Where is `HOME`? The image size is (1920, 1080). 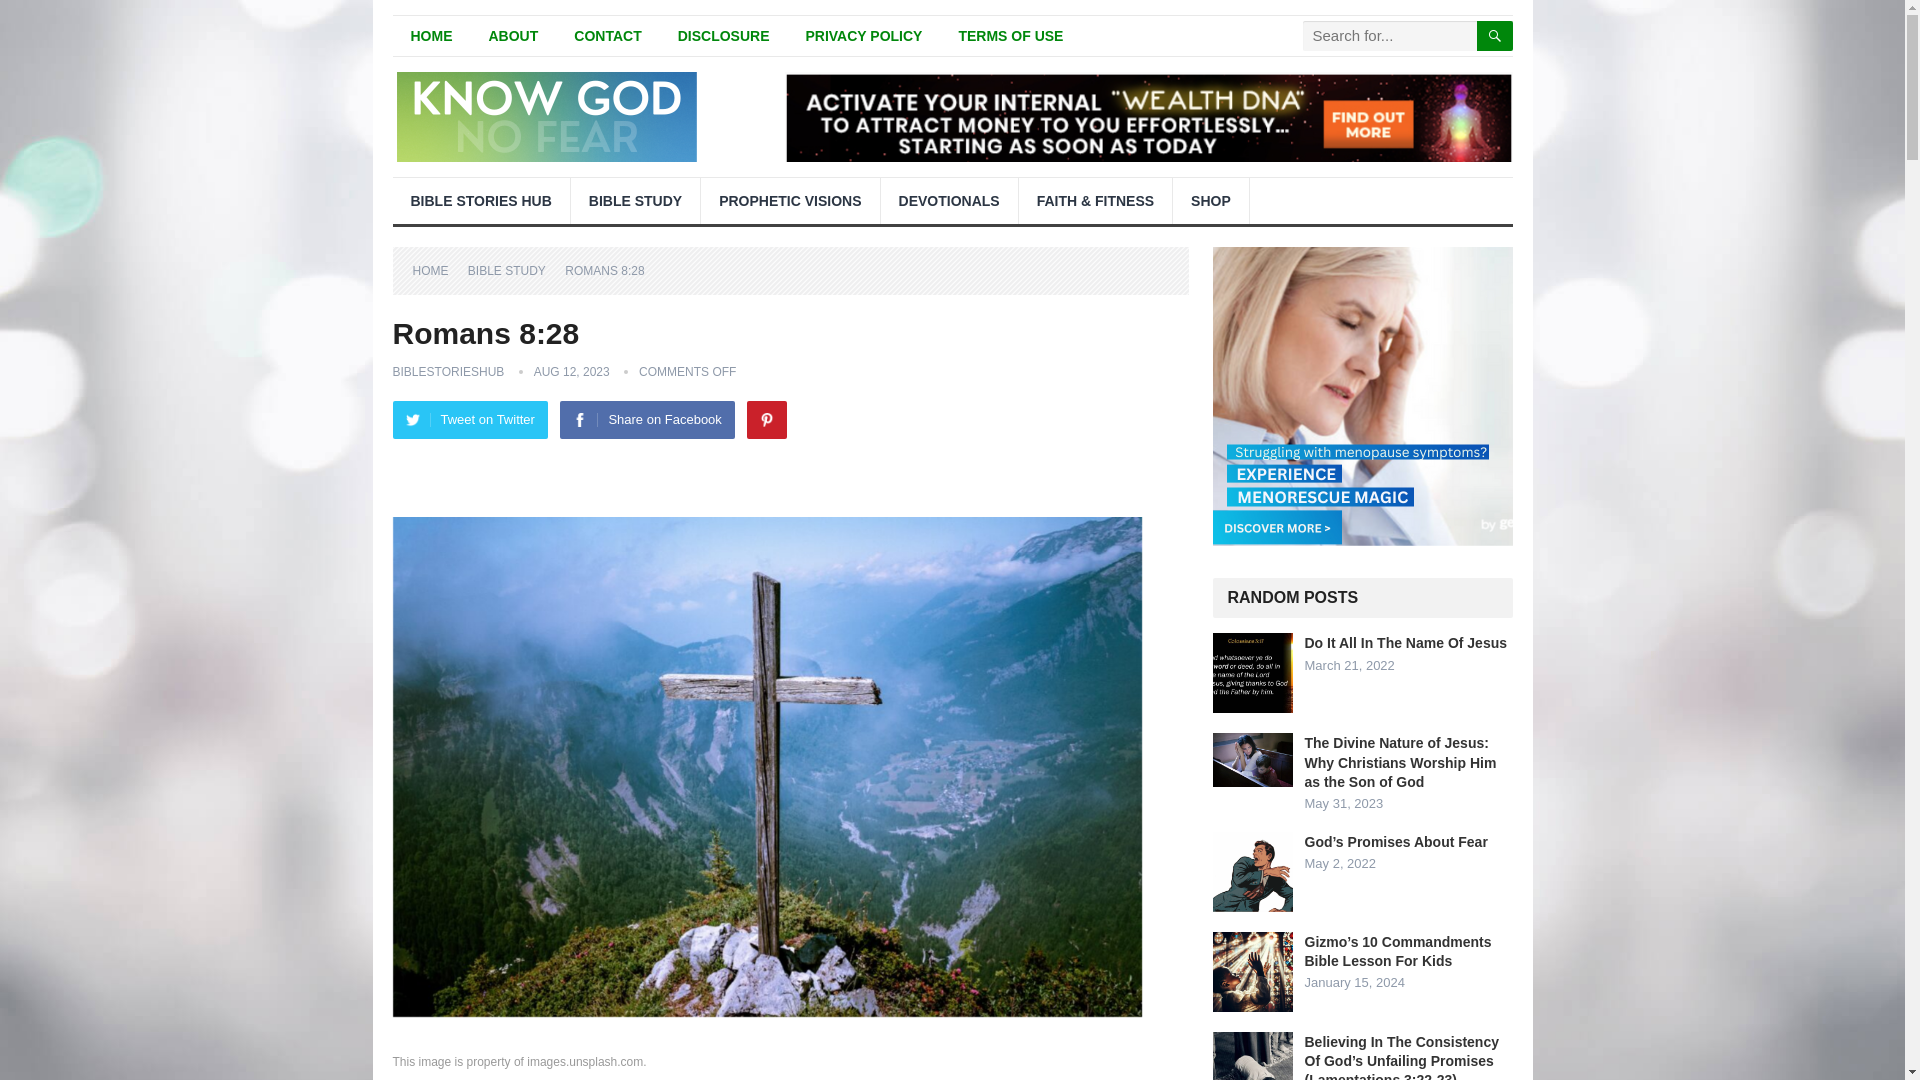 HOME is located at coordinates (437, 270).